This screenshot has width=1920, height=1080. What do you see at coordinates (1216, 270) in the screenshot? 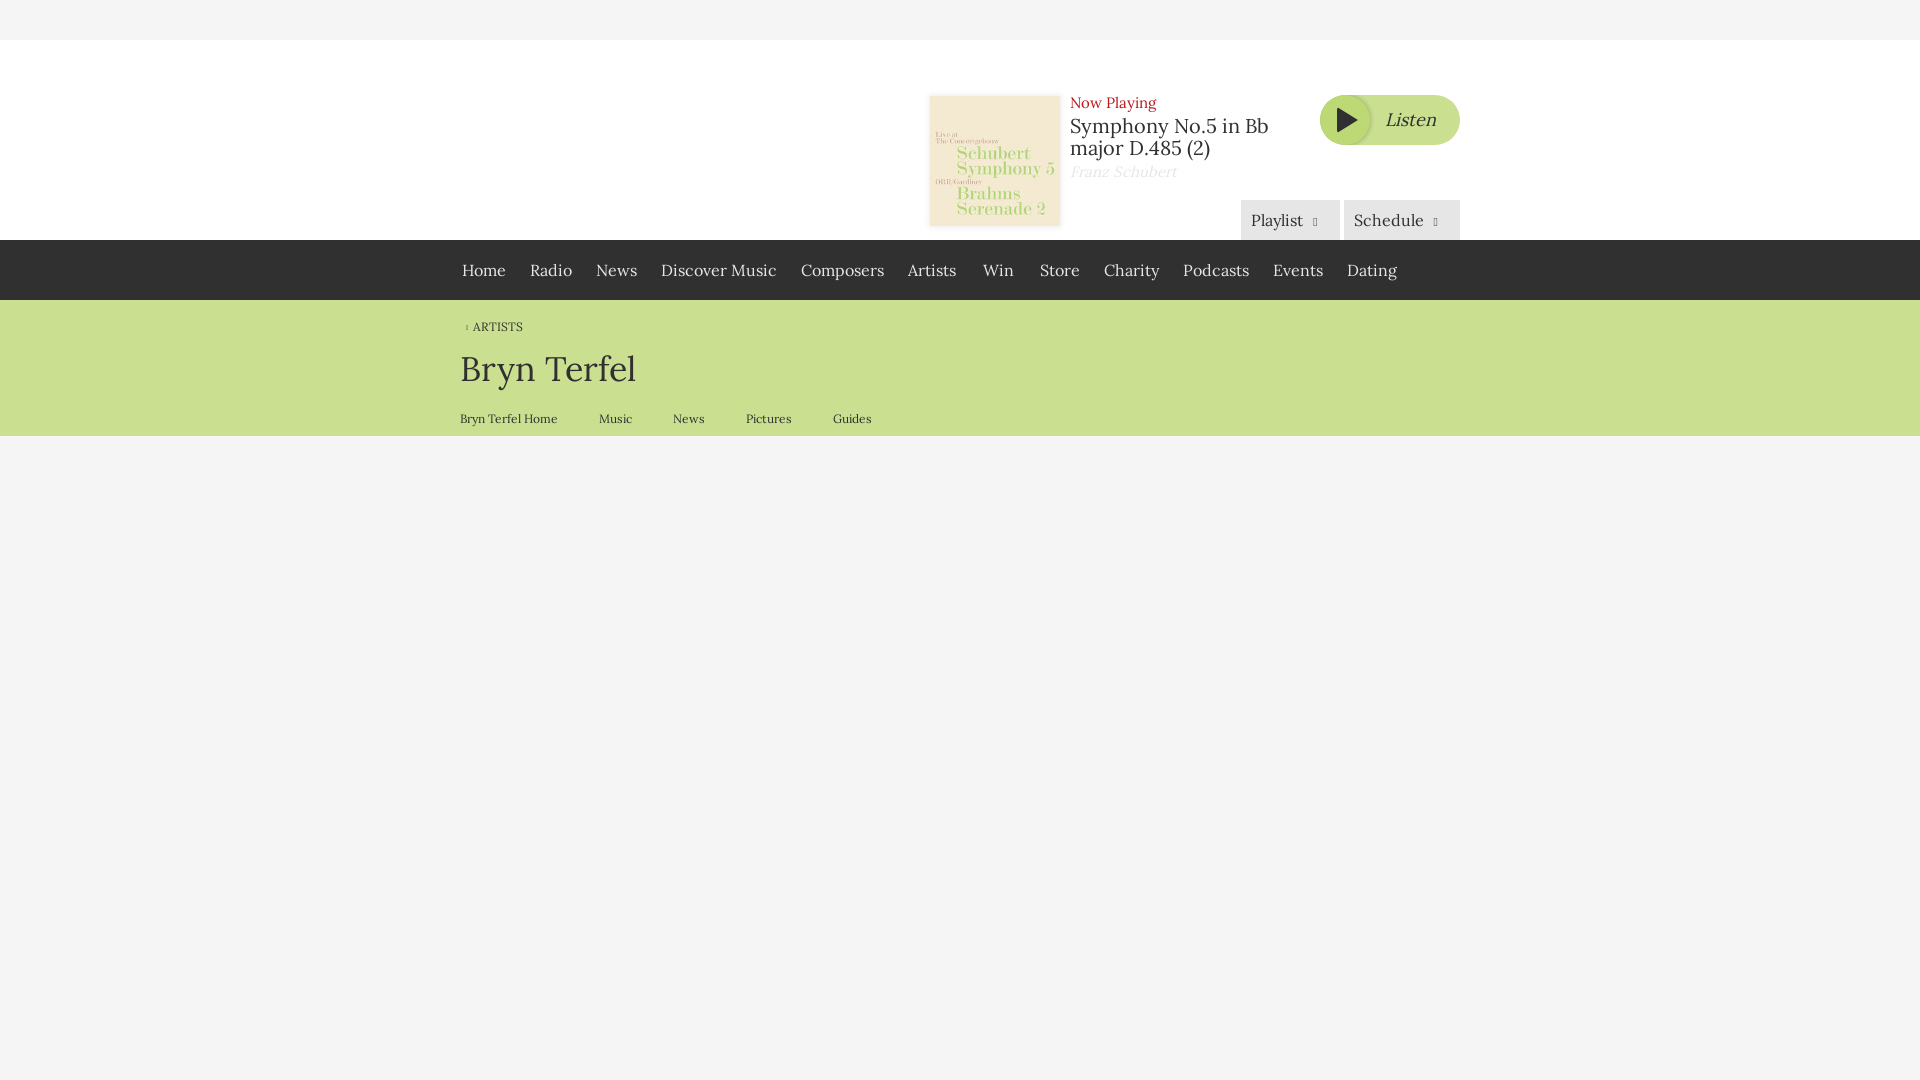
I see `Podcasts` at bounding box center [1216, 270].